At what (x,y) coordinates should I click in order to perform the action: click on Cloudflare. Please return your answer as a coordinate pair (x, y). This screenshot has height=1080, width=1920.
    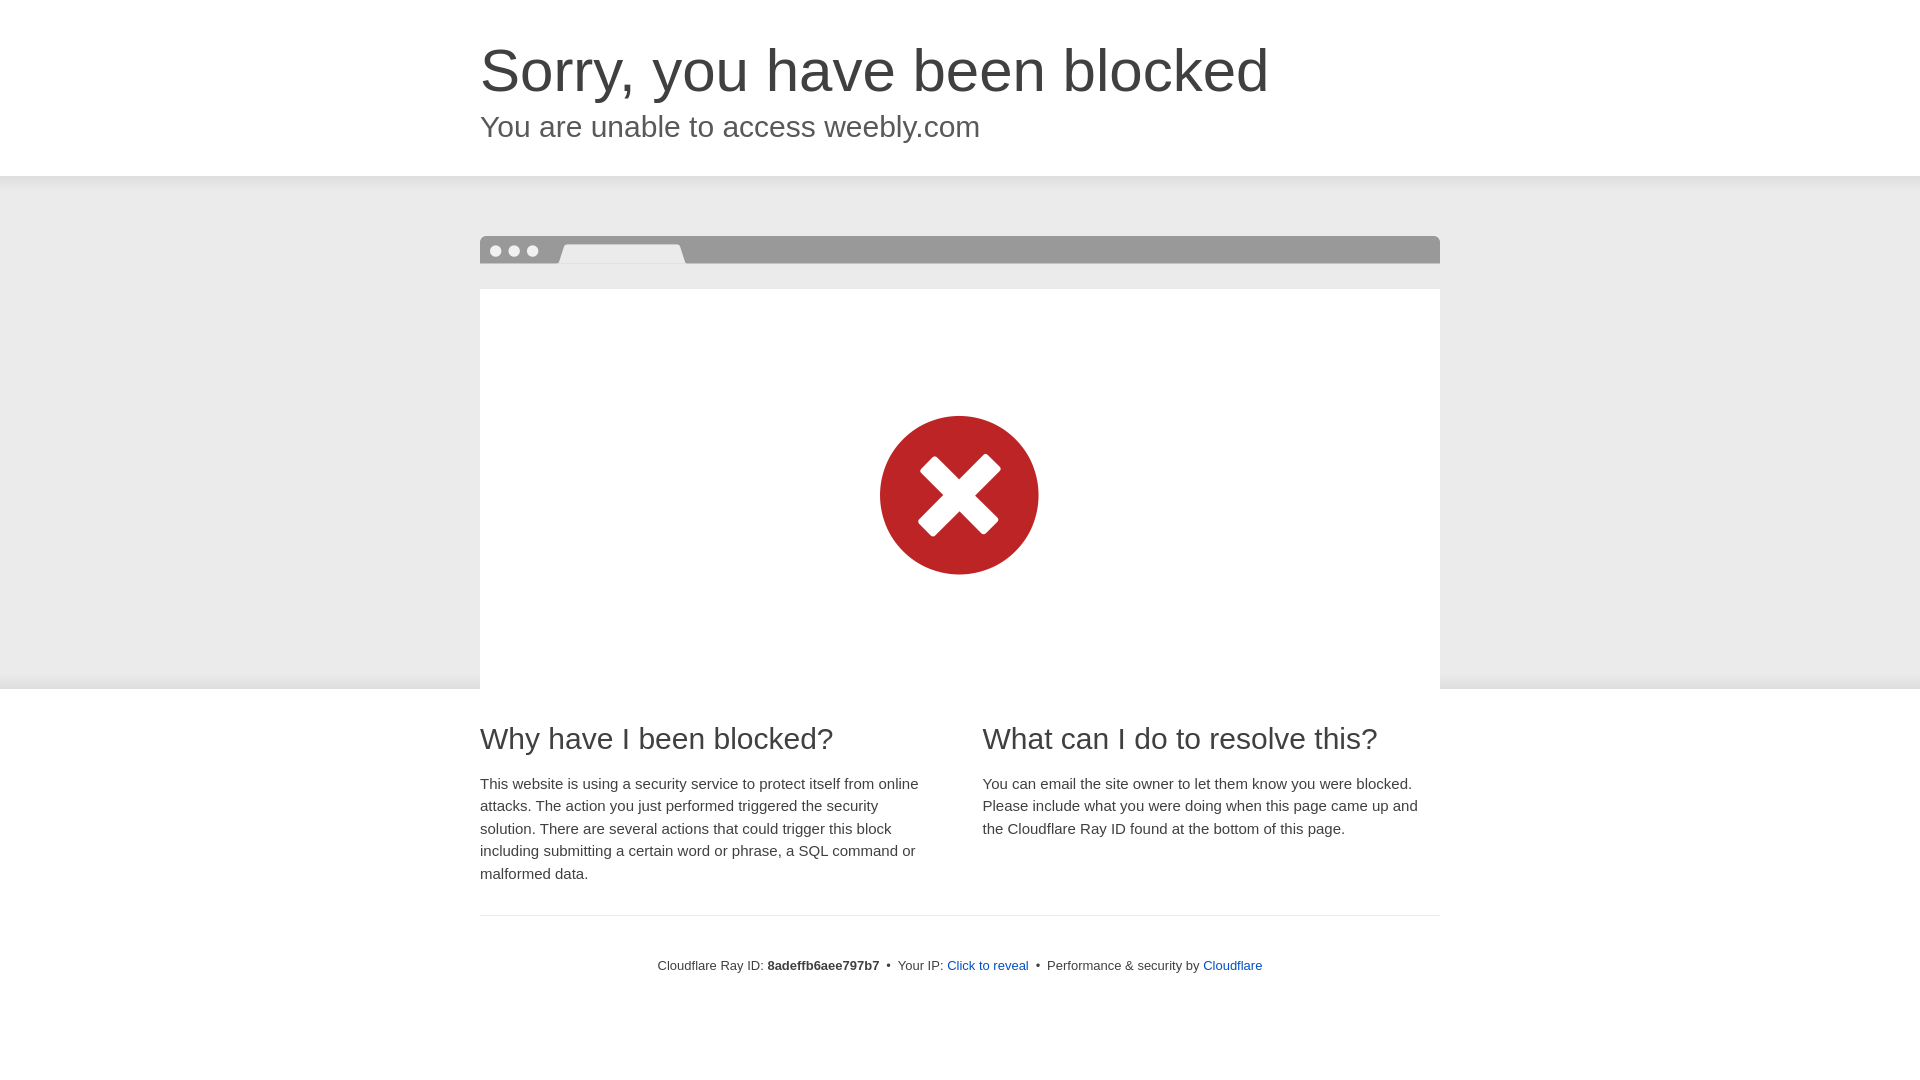
    Looking at the image, I should click on (1232, 965).